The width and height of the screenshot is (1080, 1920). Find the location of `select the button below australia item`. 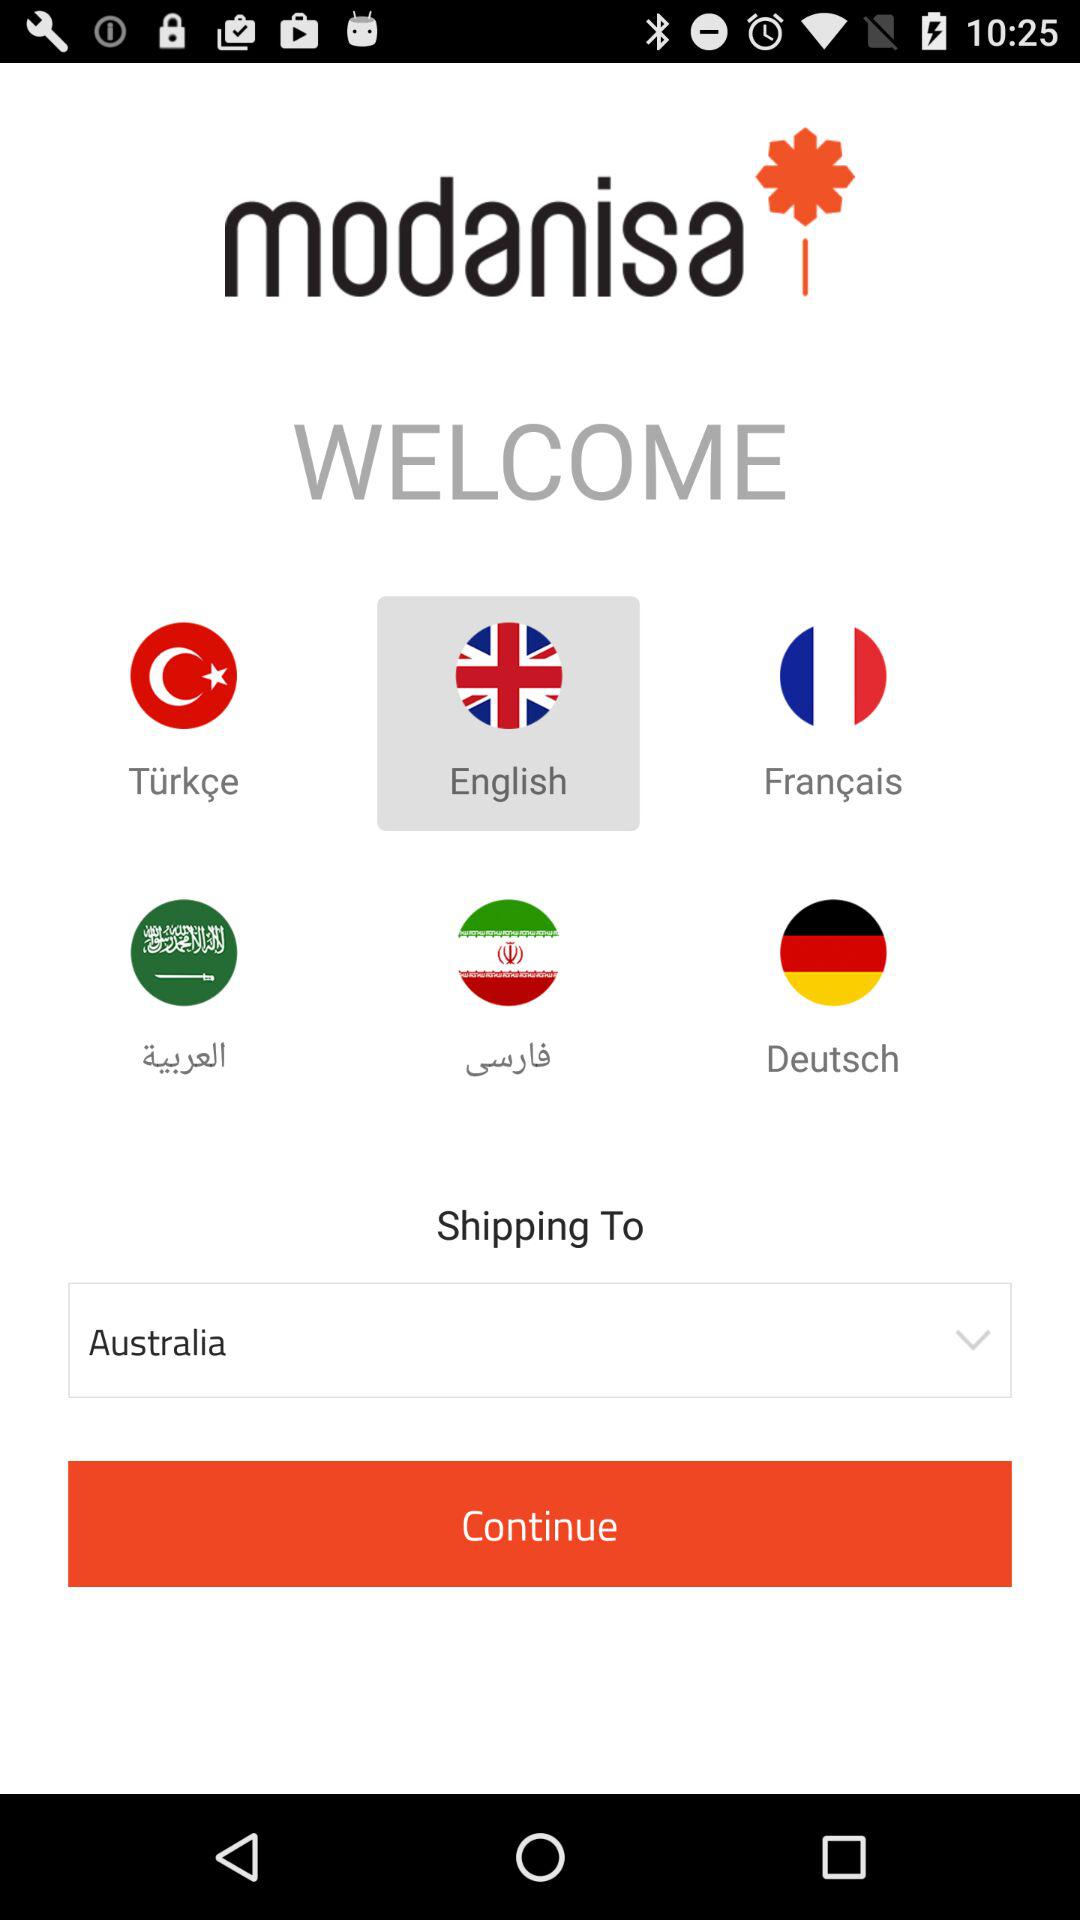

select the button below australia item is located at coordinates (540, 1524).